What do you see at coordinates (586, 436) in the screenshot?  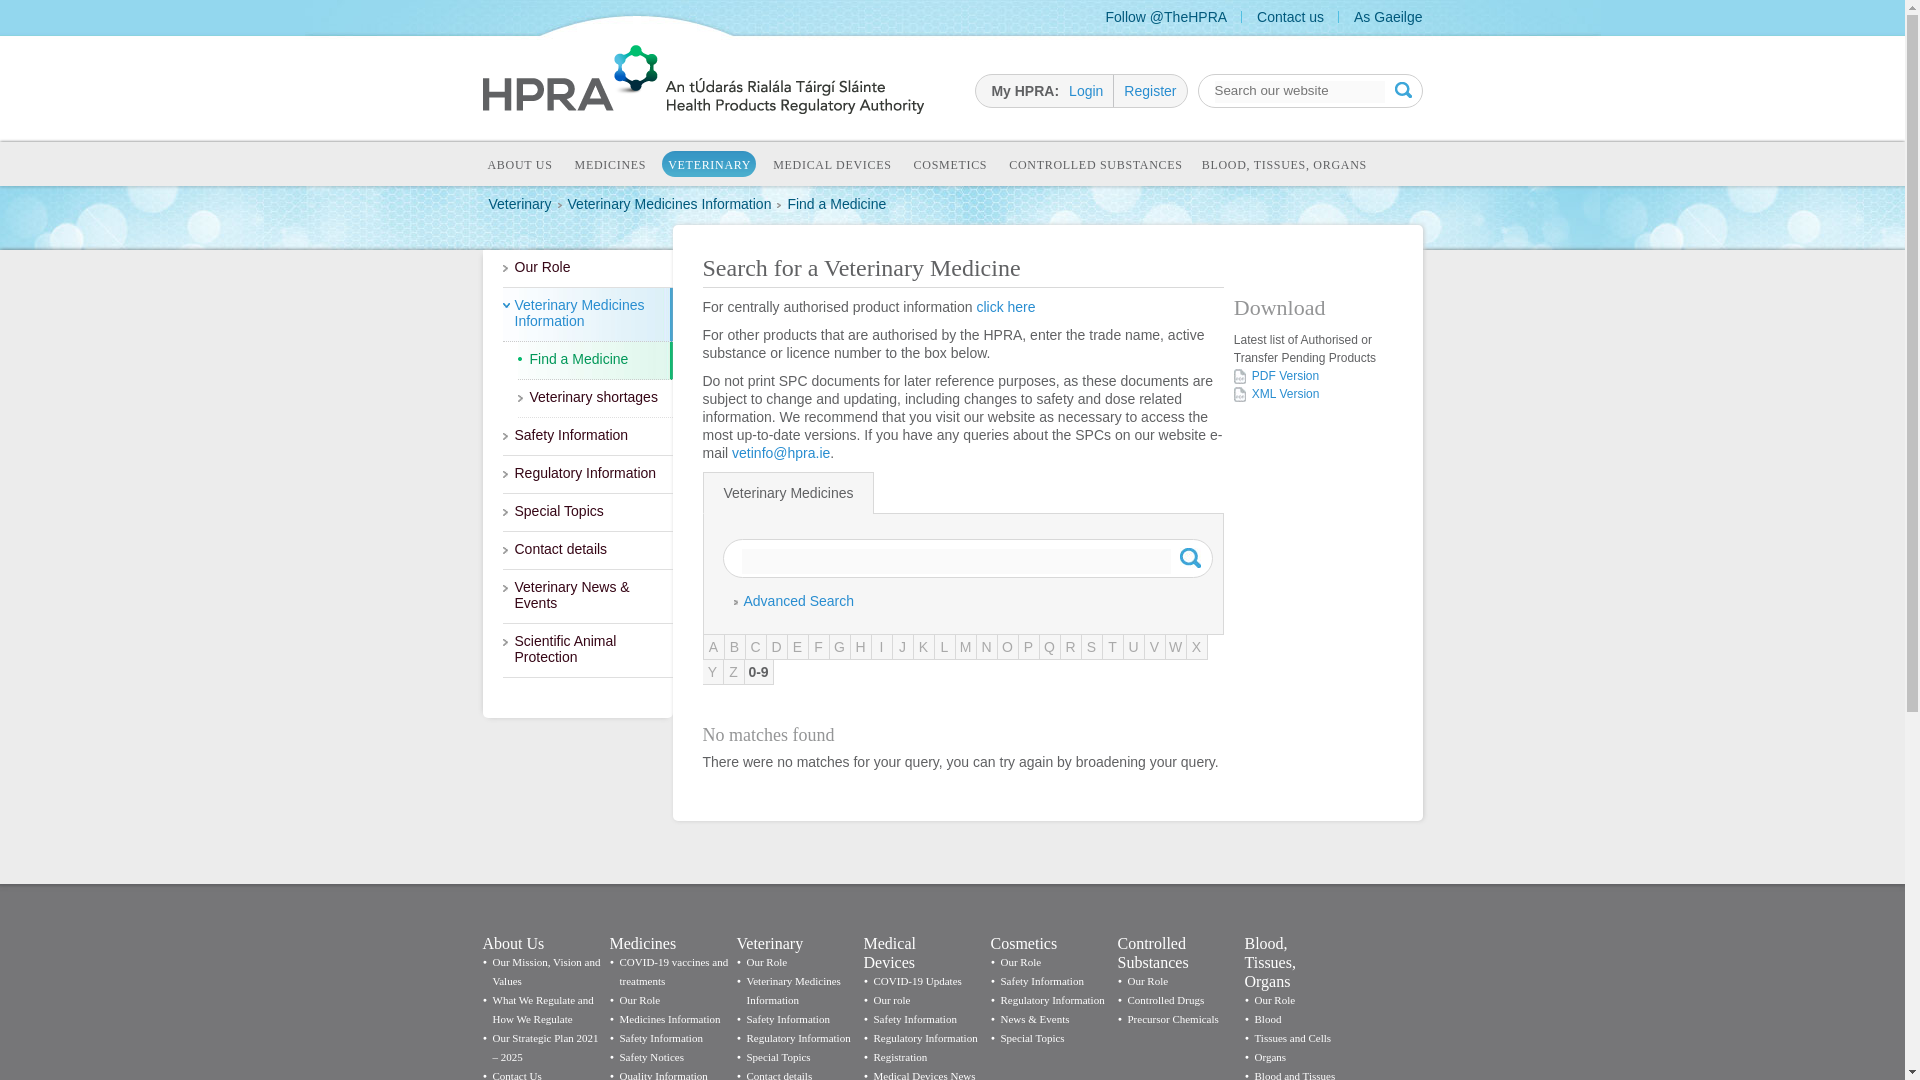 I see `Safety Information` at bounding box center [586, 436].